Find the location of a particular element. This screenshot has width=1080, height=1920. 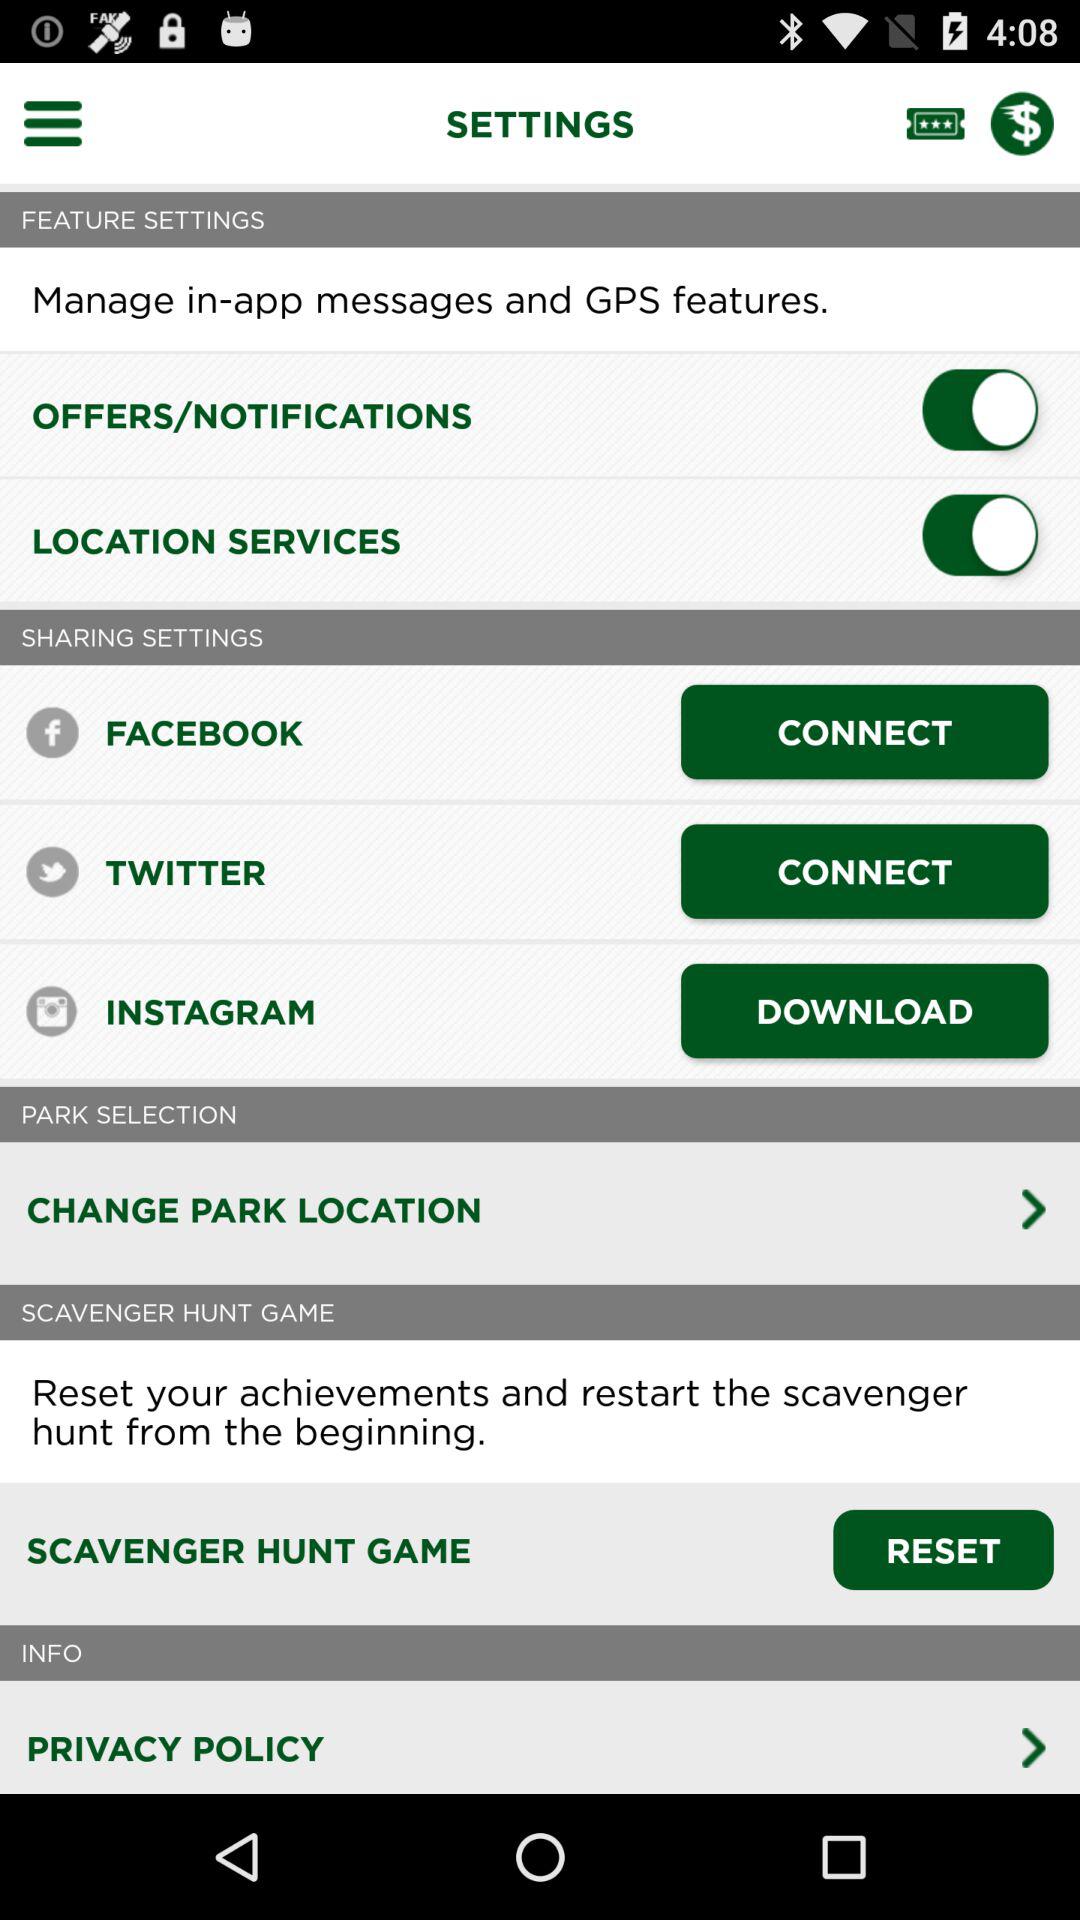

swipe until the download item is located at coordinates (864, 1010).